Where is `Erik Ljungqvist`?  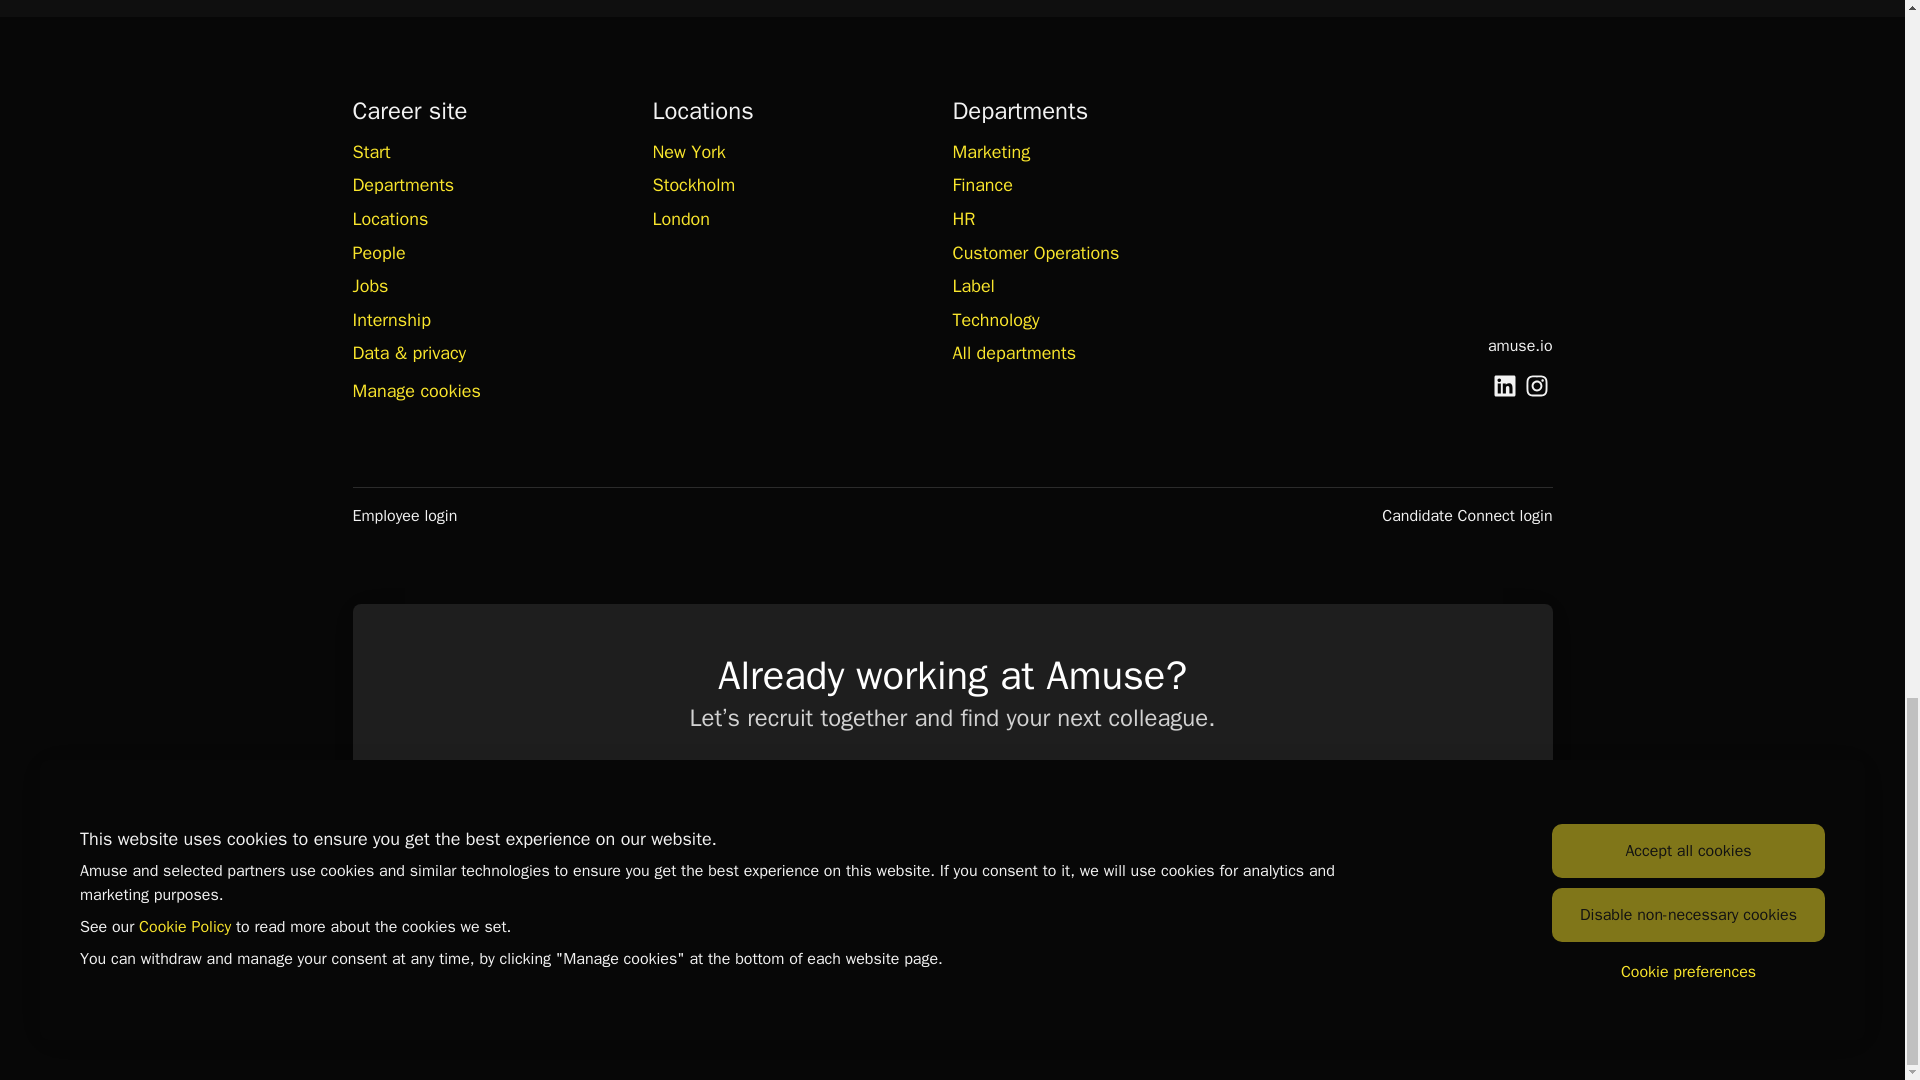 Erik Ljungqvist is located at coordinates (707, 892).